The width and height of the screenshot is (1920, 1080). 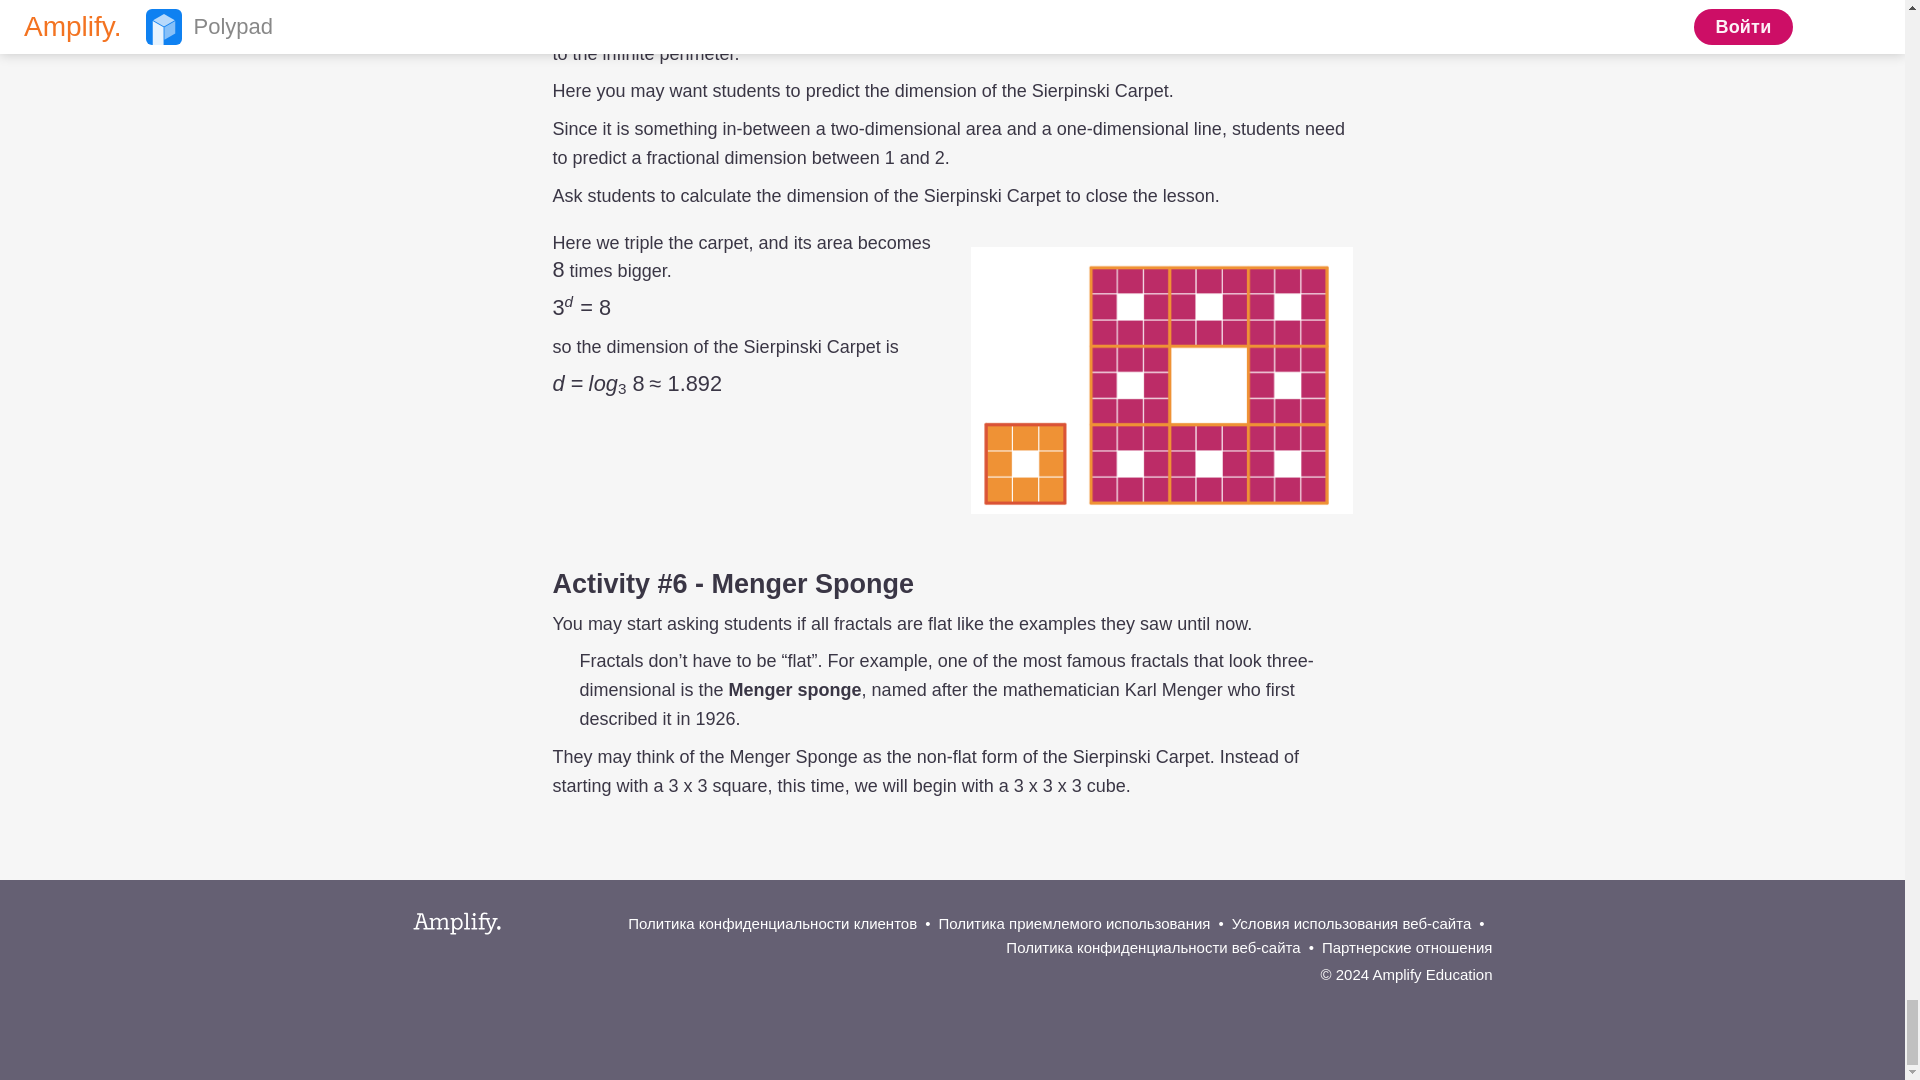 What do you see at coordinates (1407, 1004) in the screenshot?
I see `Facebook` at bounding box center [1407, 1004].